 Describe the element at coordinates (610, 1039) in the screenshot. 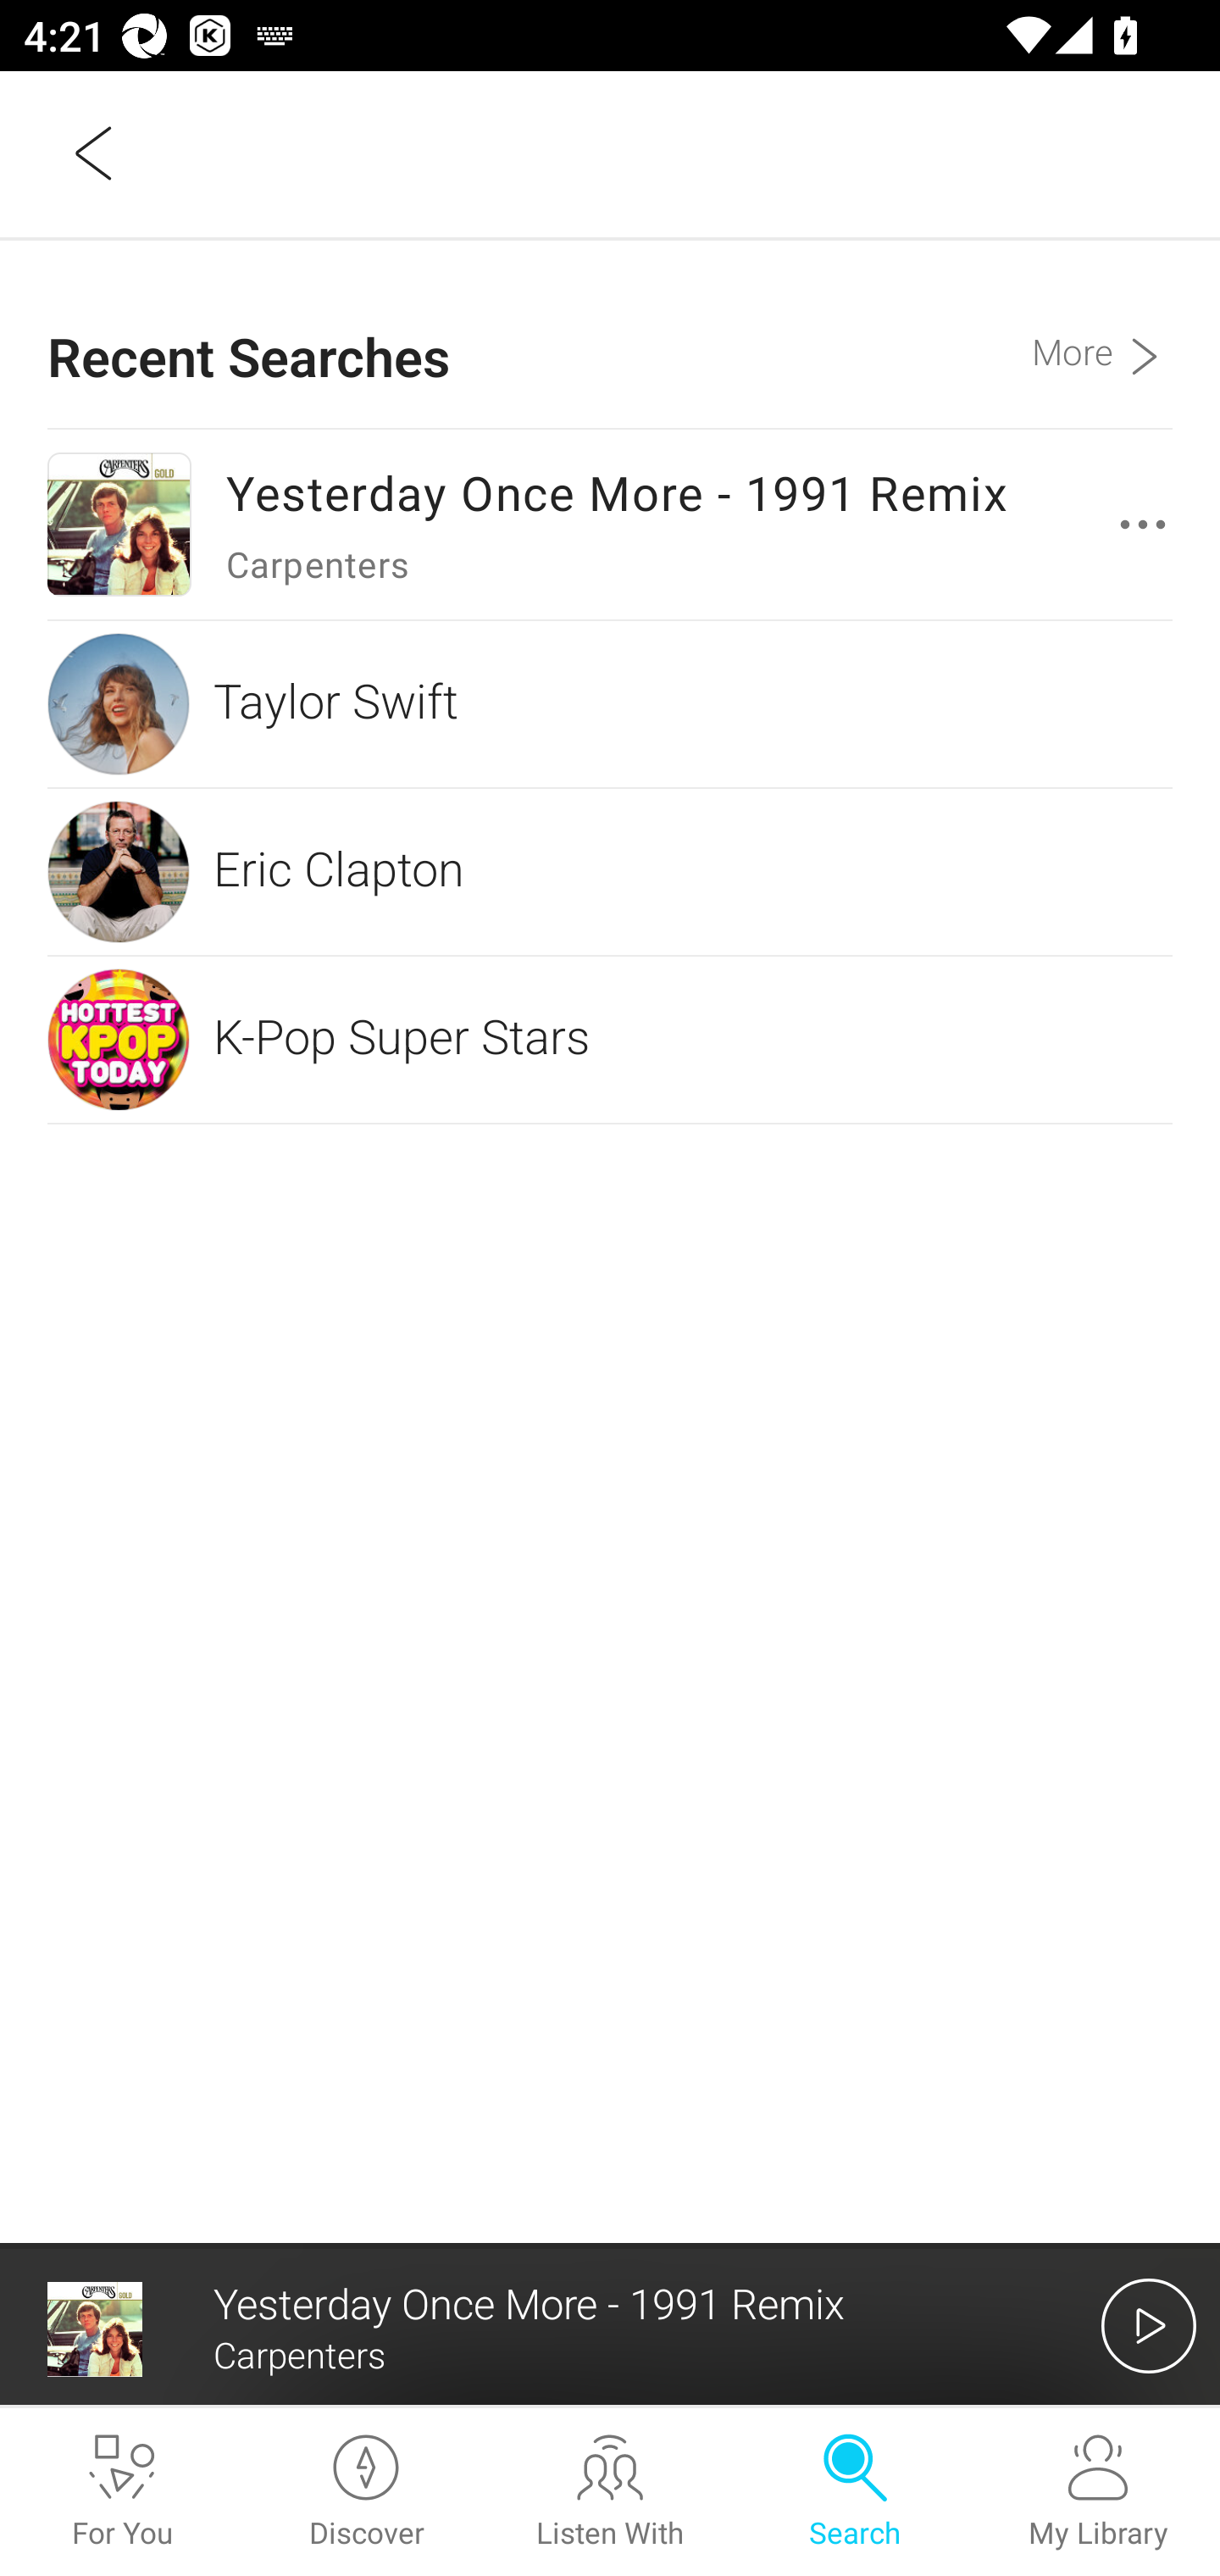

I see `K-Pop Super Stars` at that location.